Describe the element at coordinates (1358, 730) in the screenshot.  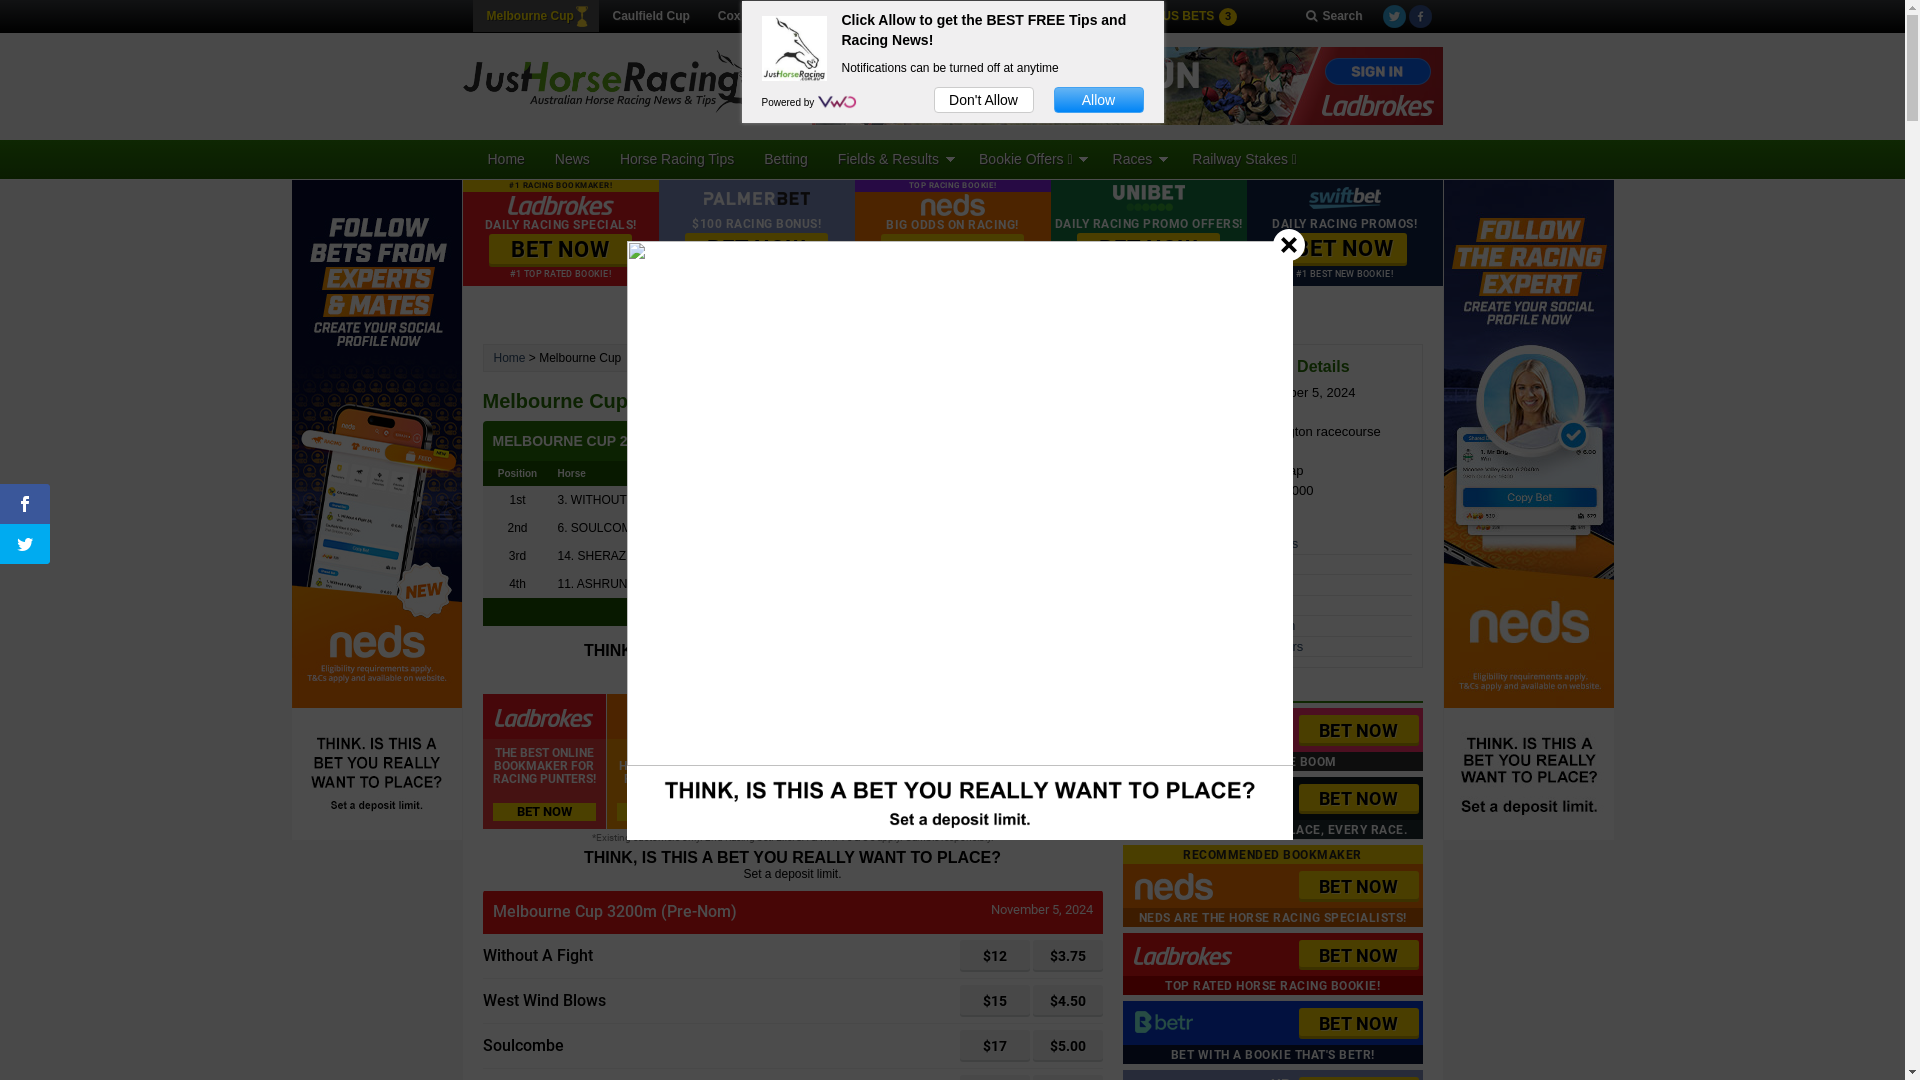
I see `BET NOW` at that location.